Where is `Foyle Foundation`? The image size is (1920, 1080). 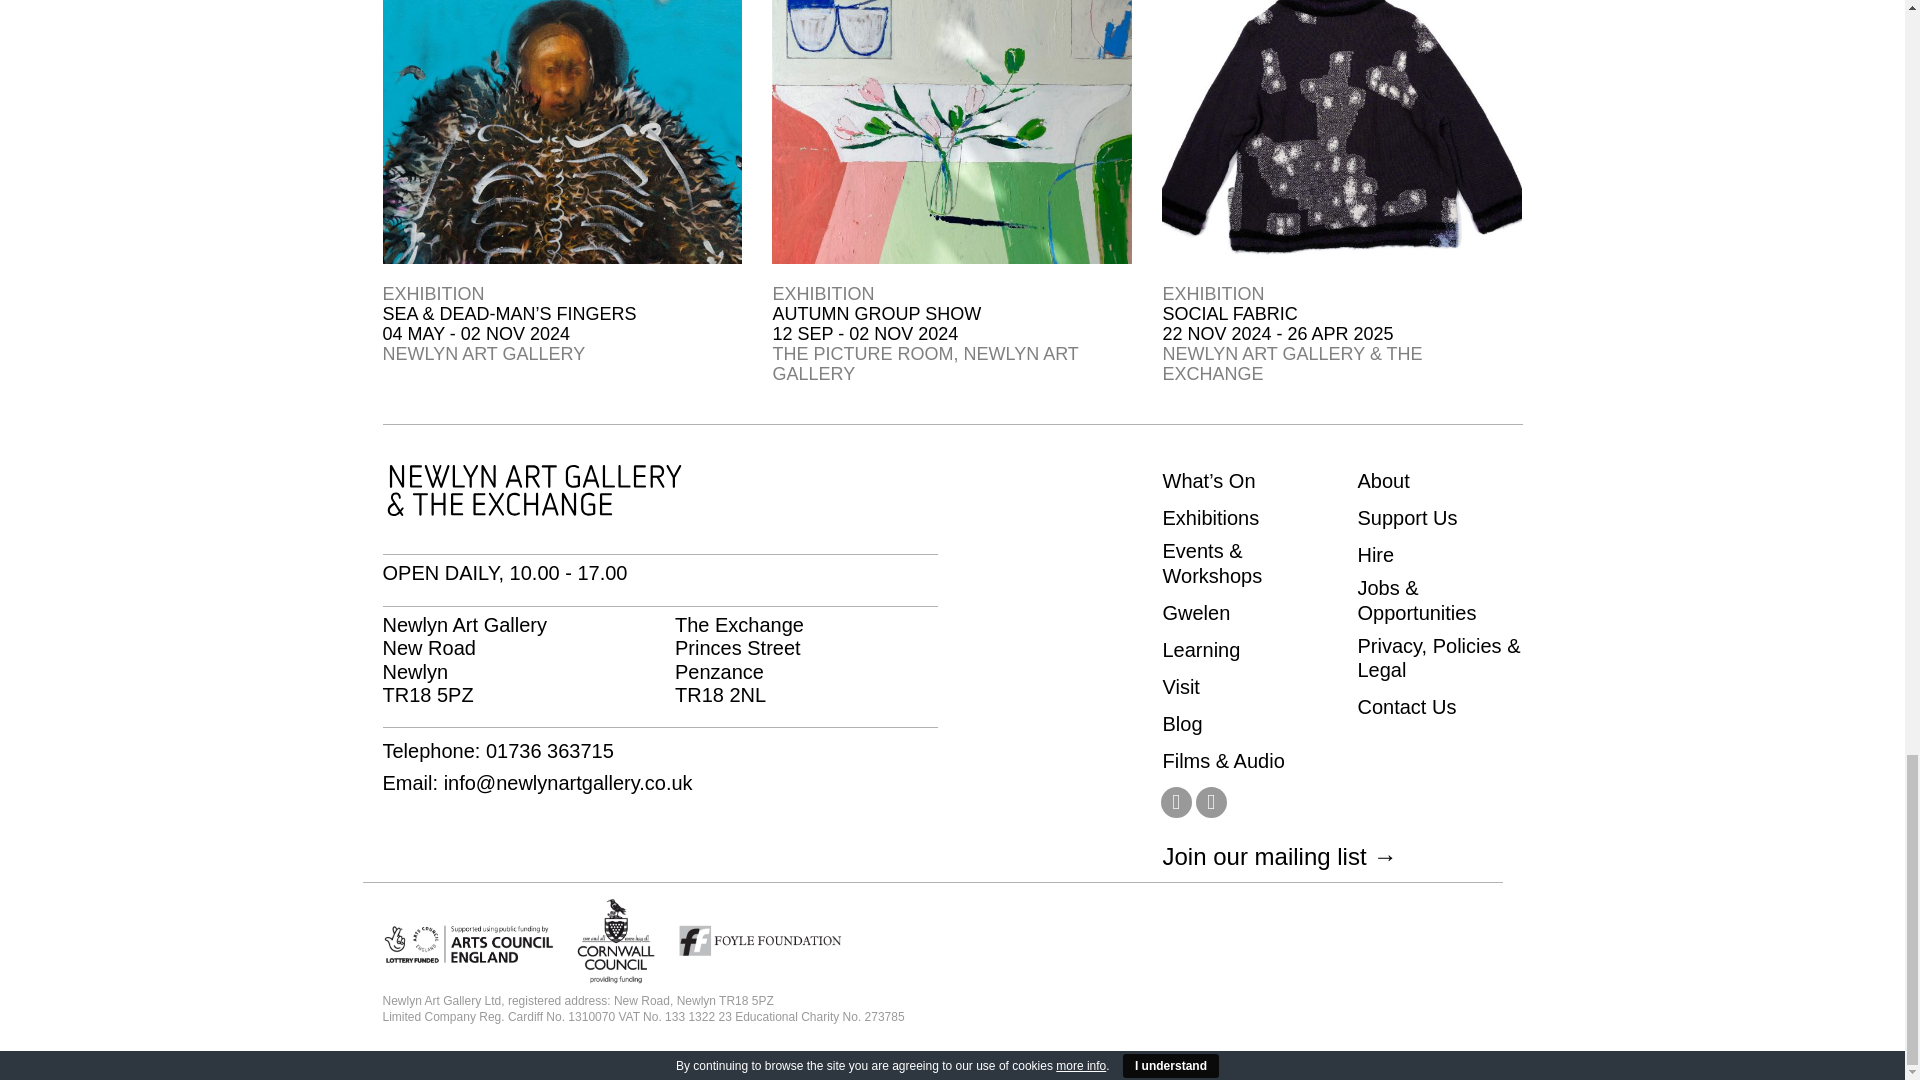 Foyle Foundation is located at coordinates (760, 940).